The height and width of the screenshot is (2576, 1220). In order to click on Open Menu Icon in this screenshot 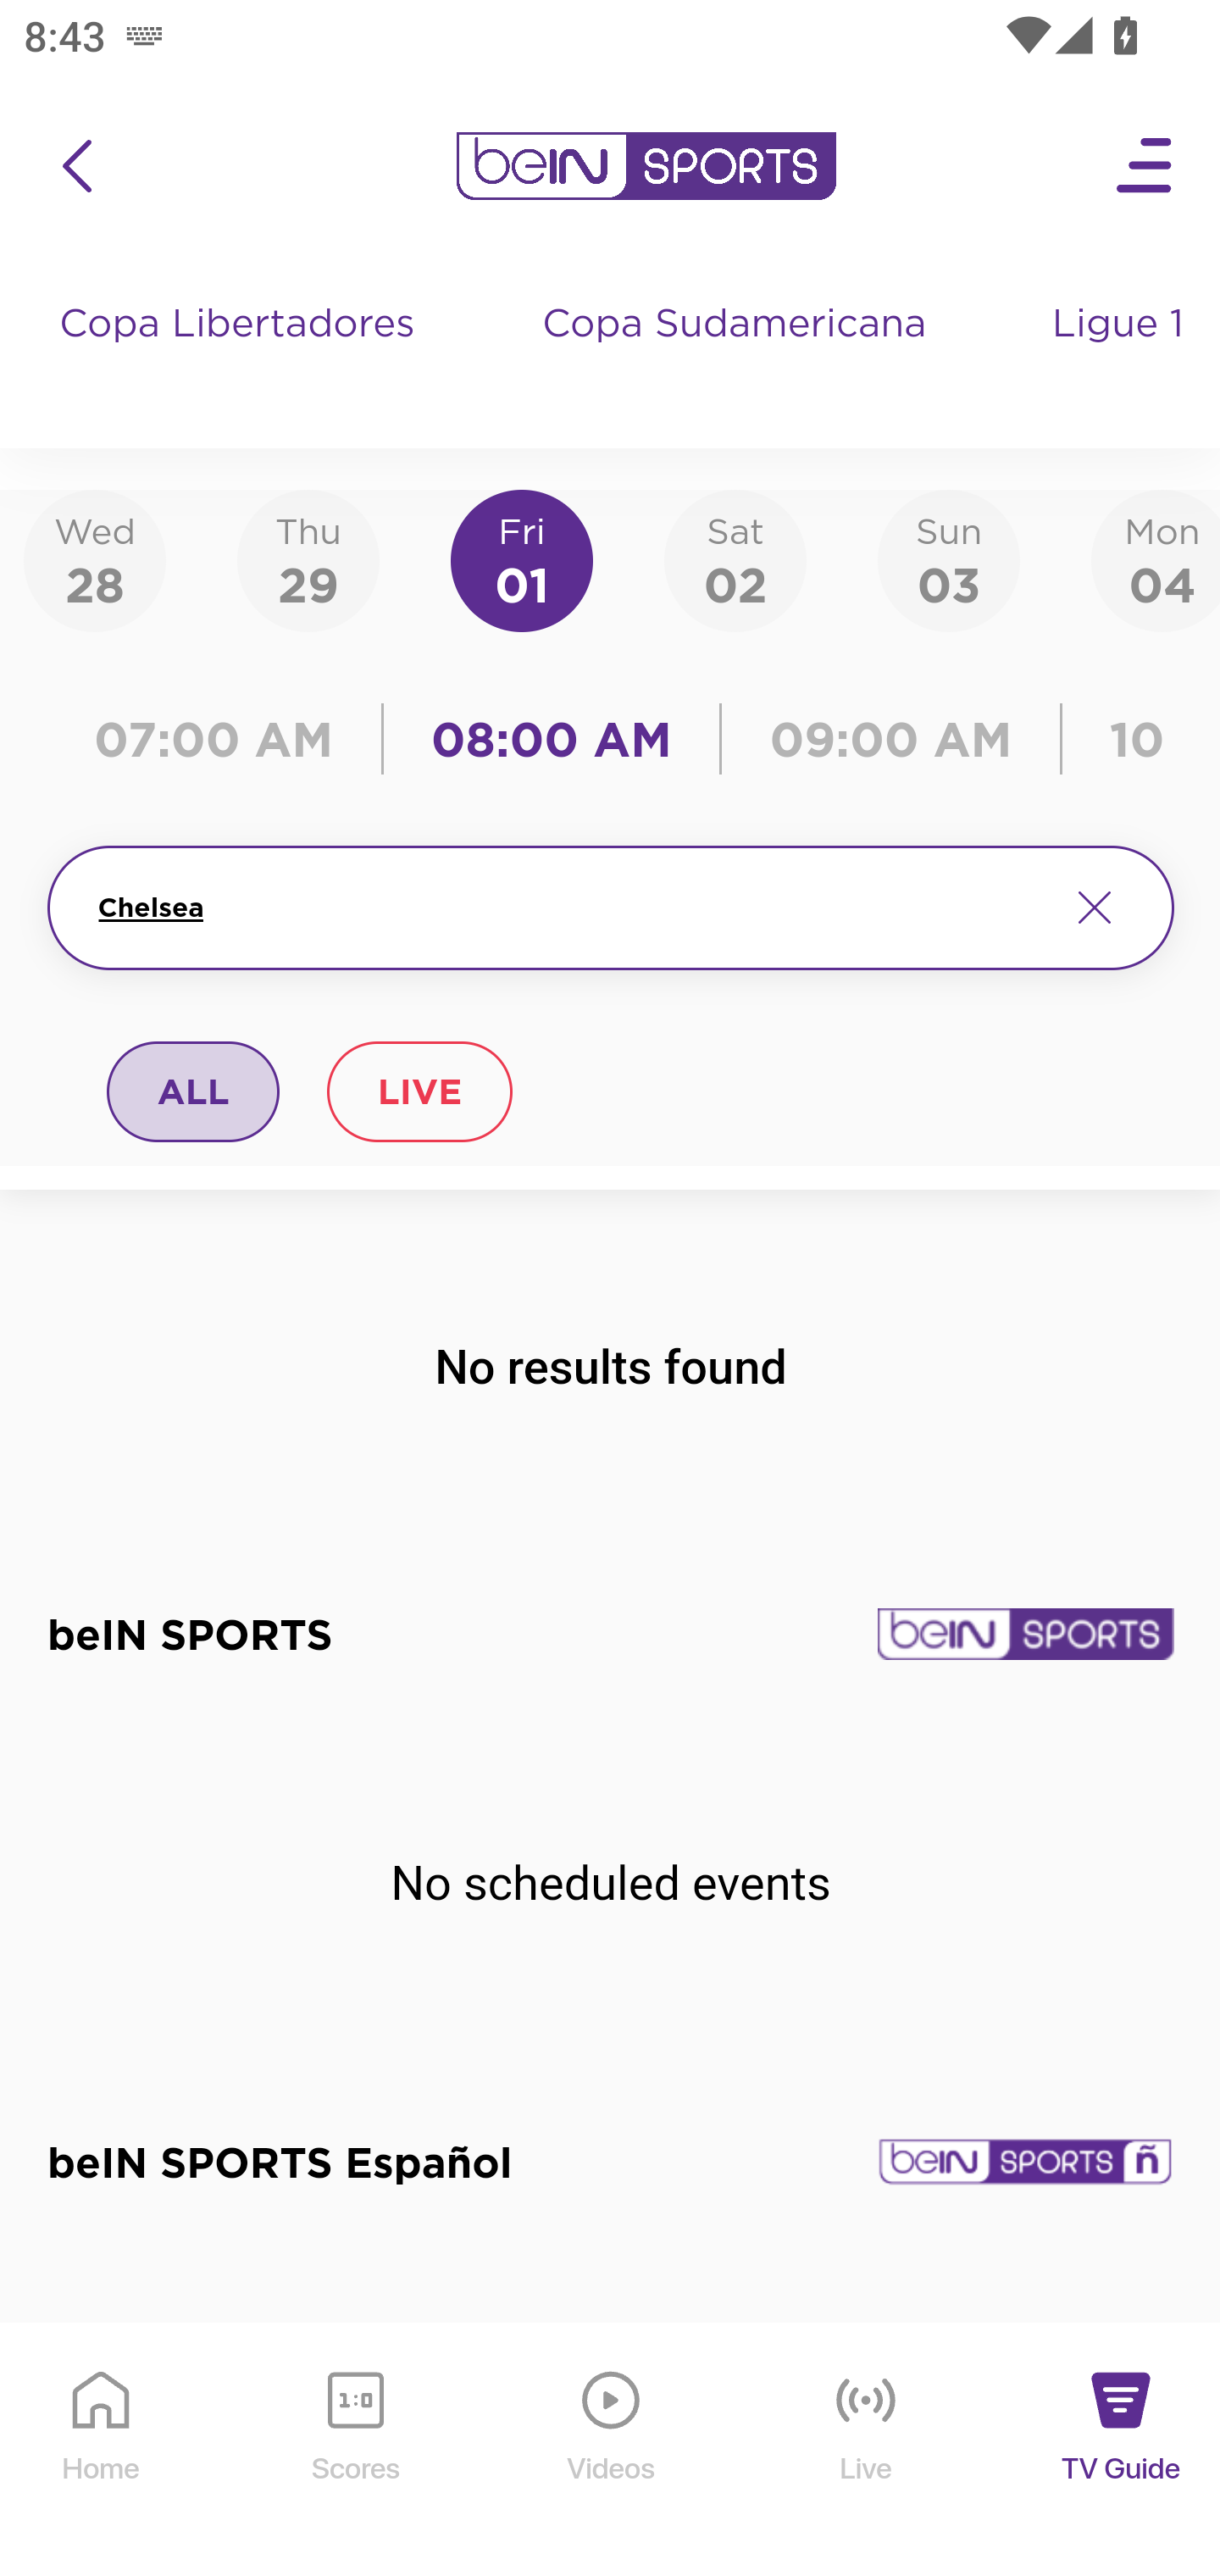, I will do `click(1145, 166)`.